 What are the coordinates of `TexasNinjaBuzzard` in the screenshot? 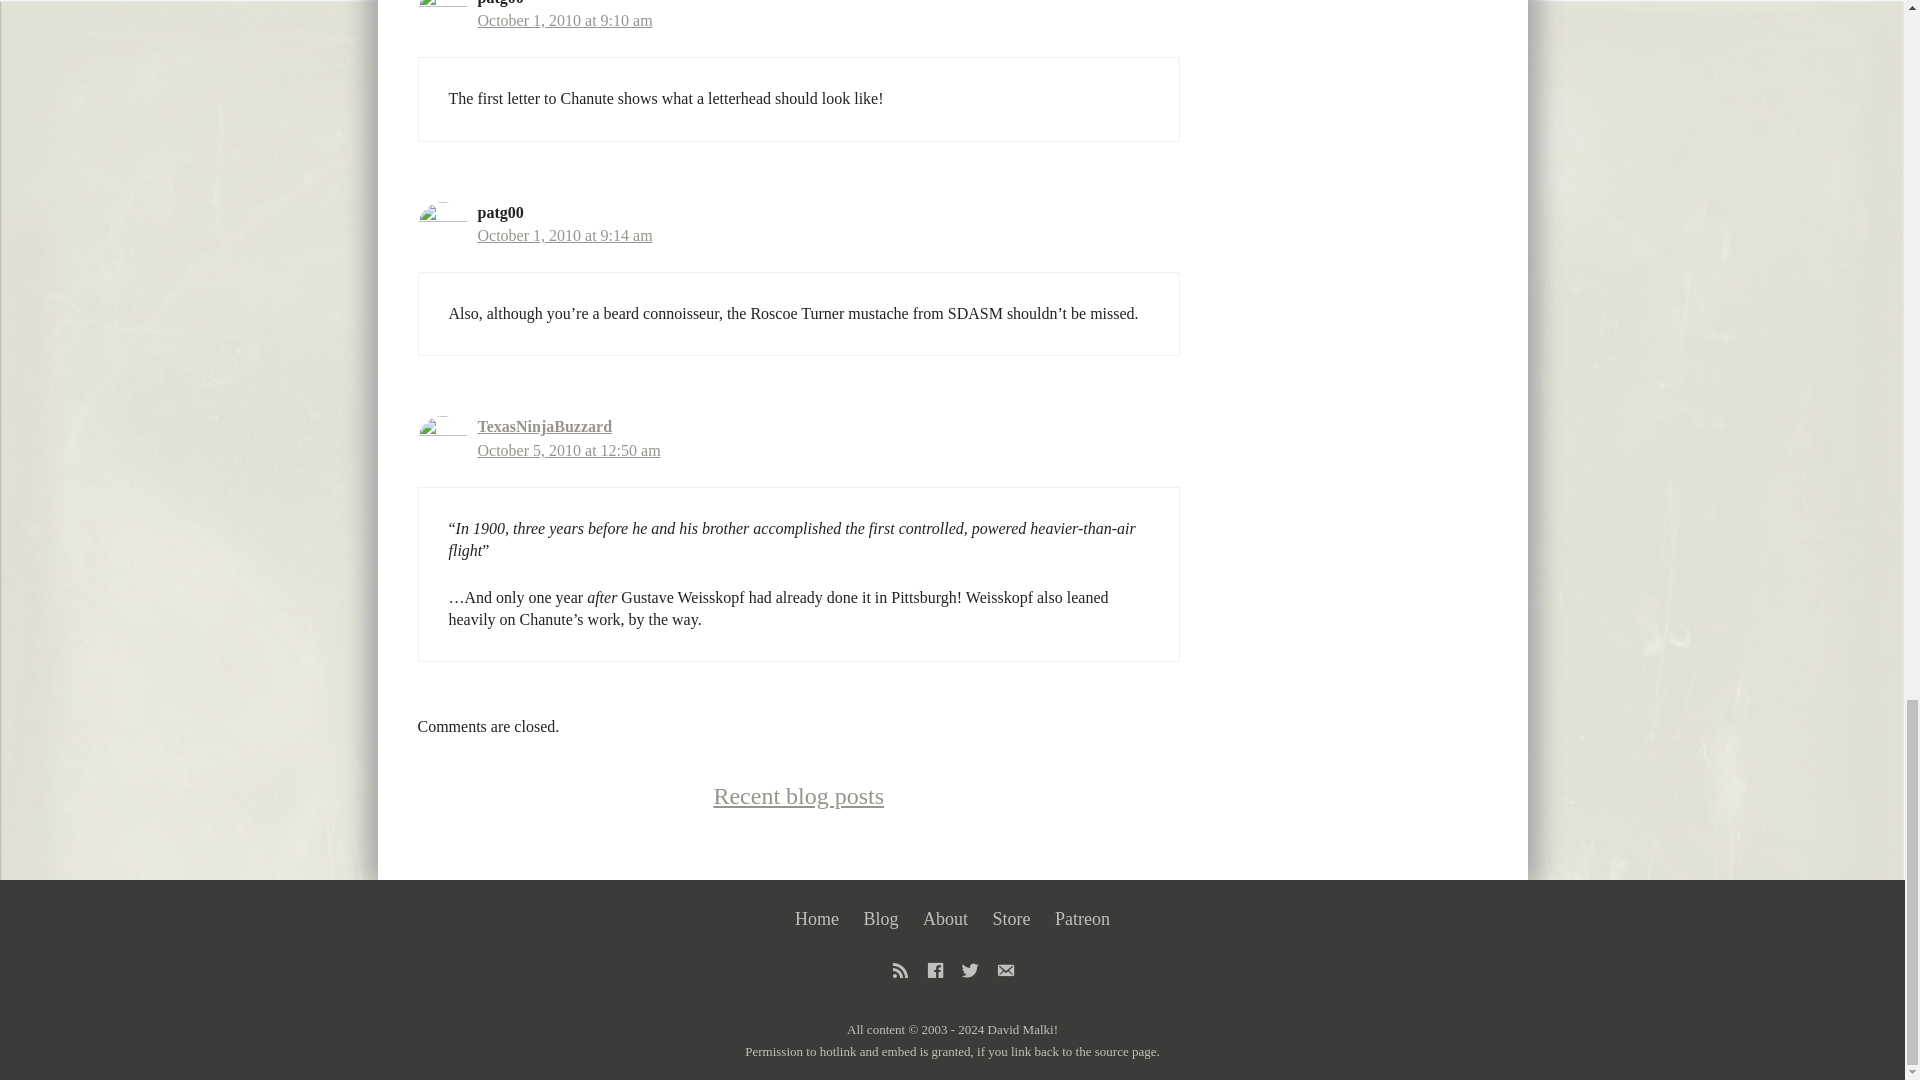 It's located at (545, 426).